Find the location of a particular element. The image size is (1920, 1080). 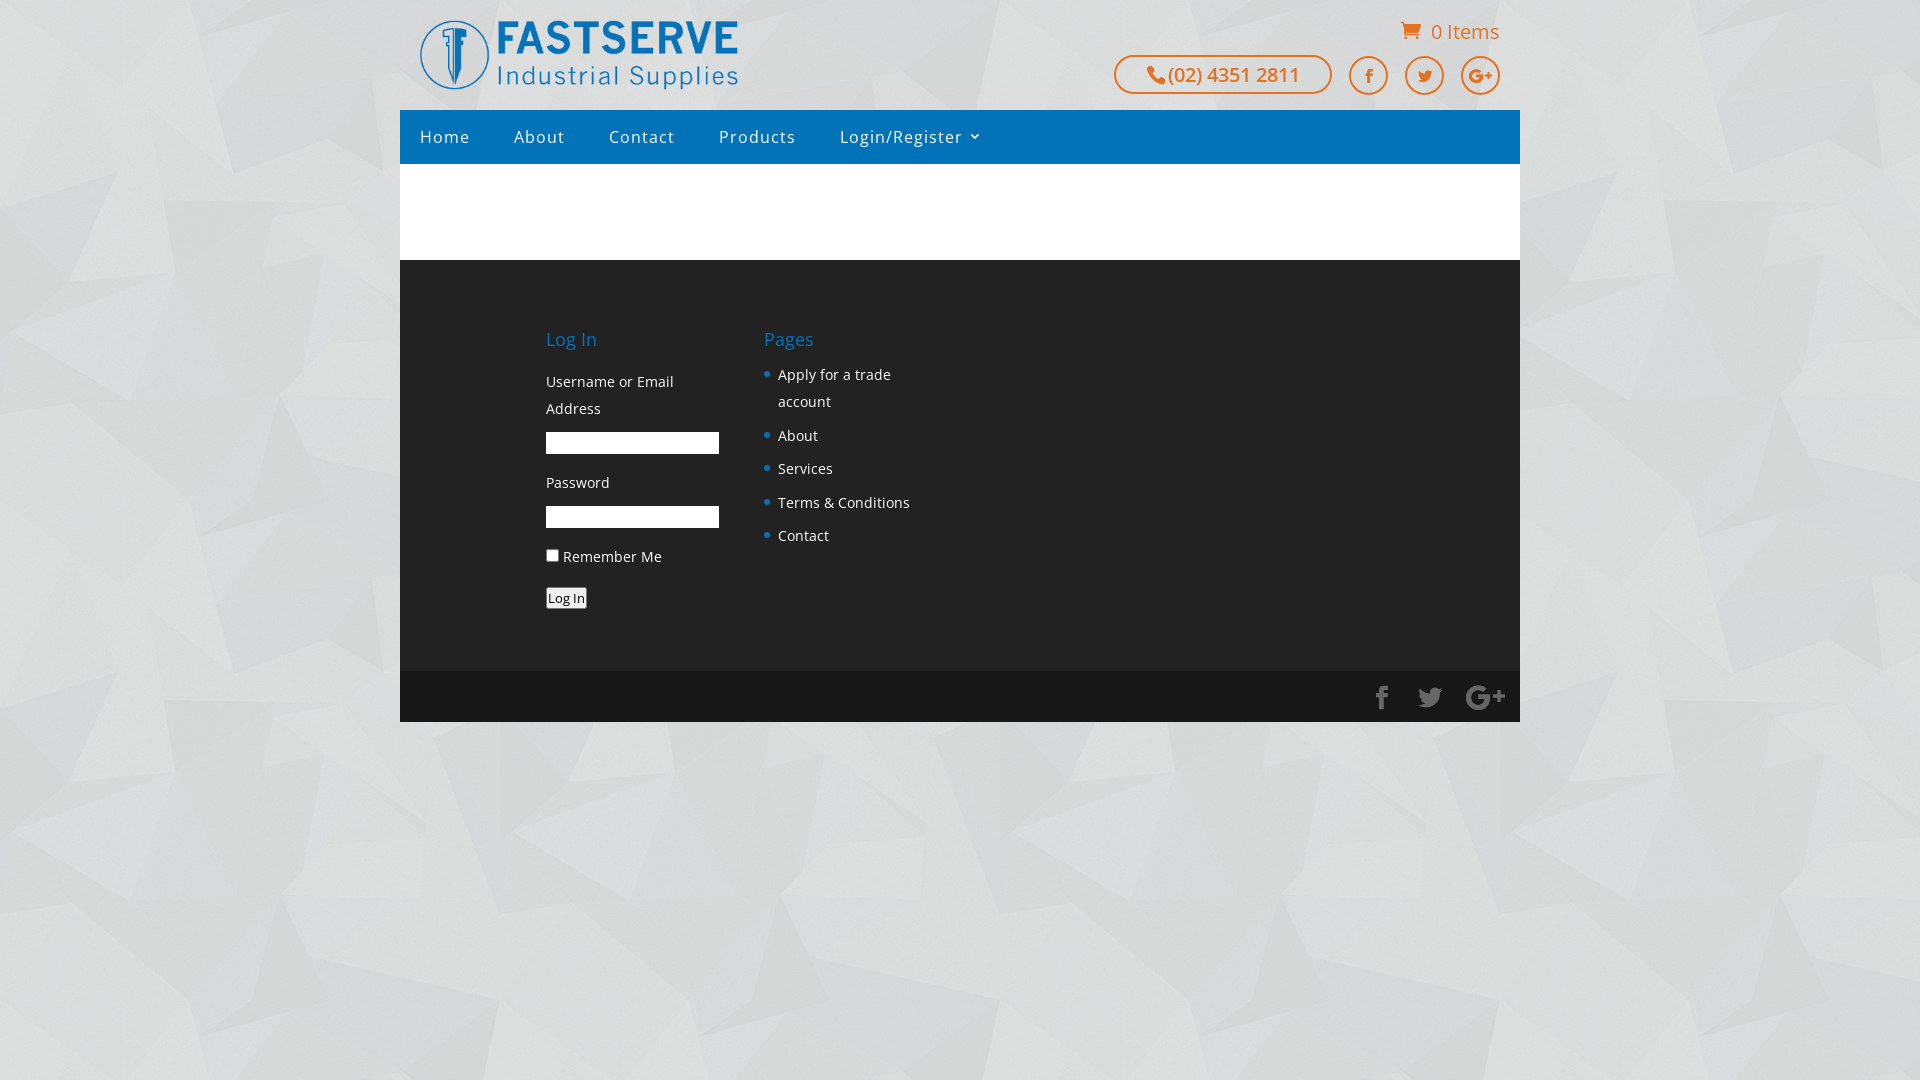

Products is located at coordinates (758, 137).